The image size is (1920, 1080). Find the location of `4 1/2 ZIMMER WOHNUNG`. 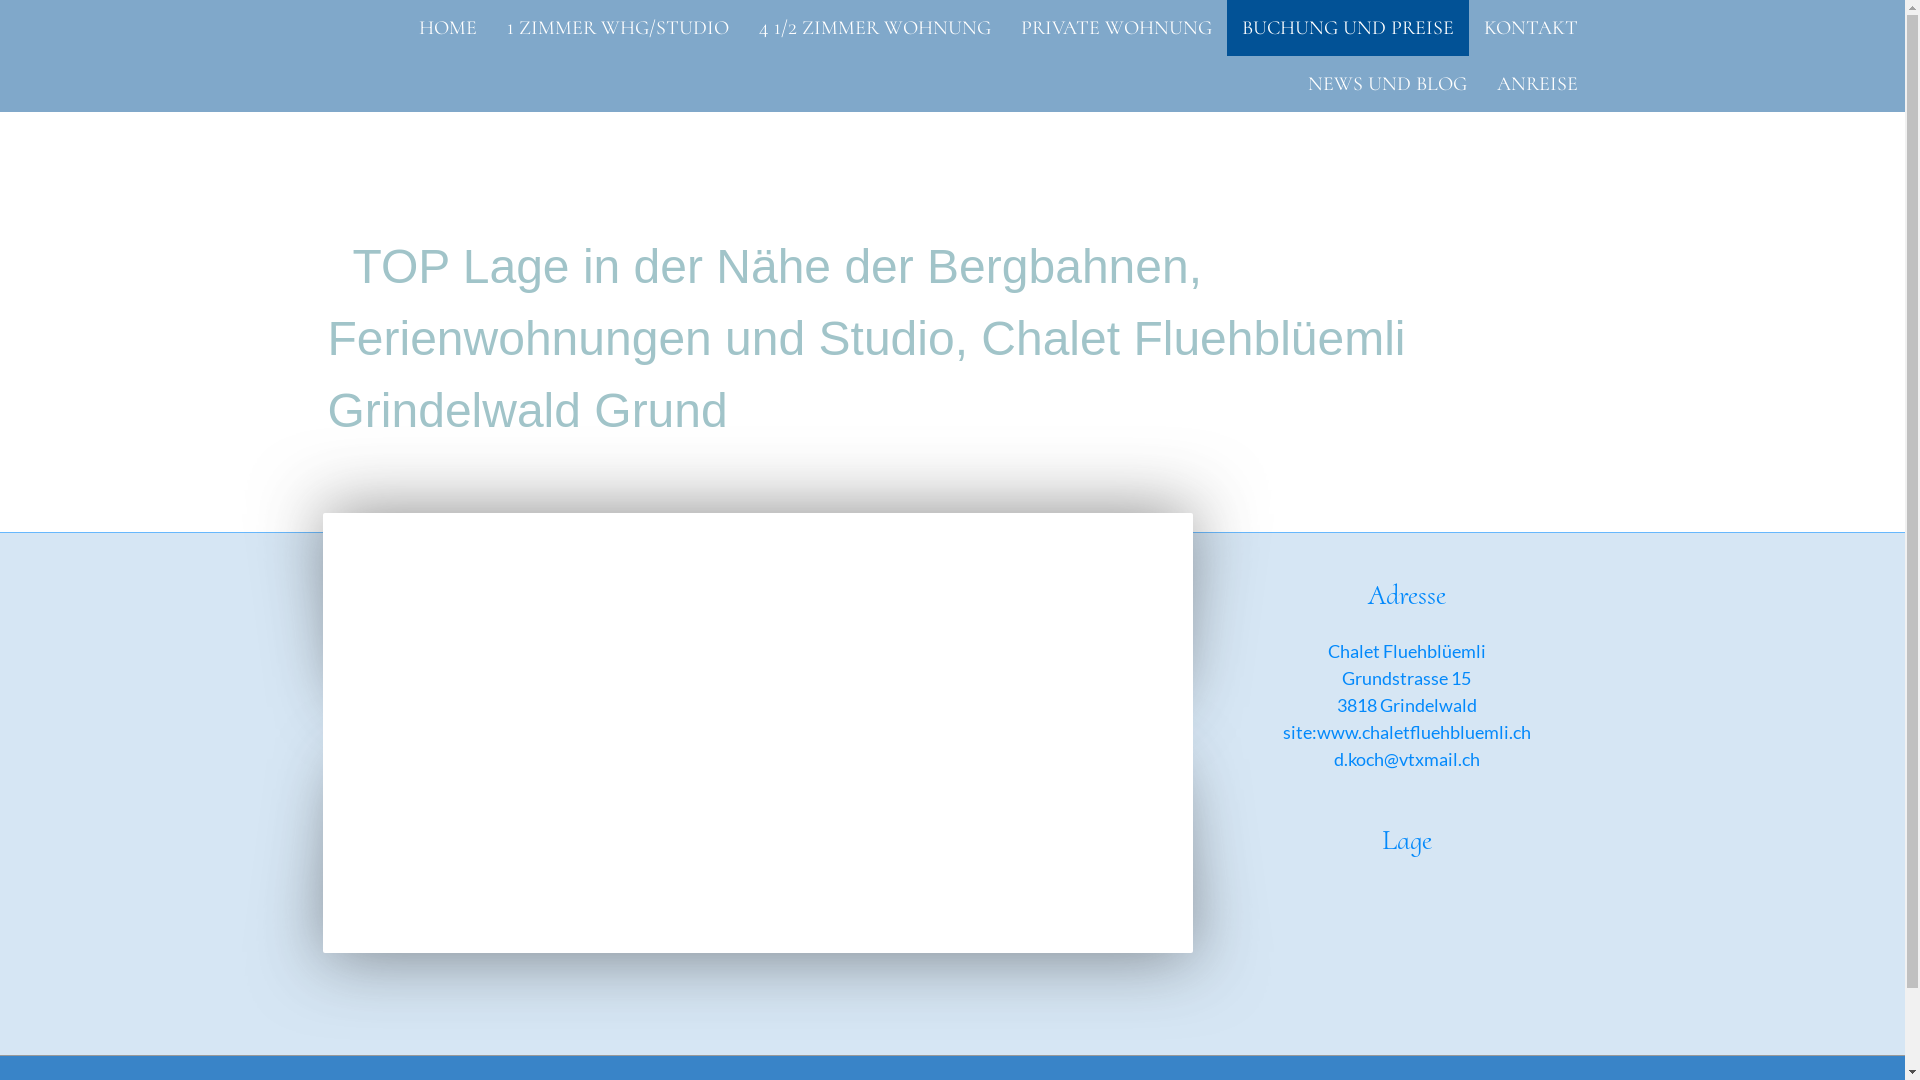

4 1/2 ZIMMER WOHNUNG is located at coordinates (875, 28).